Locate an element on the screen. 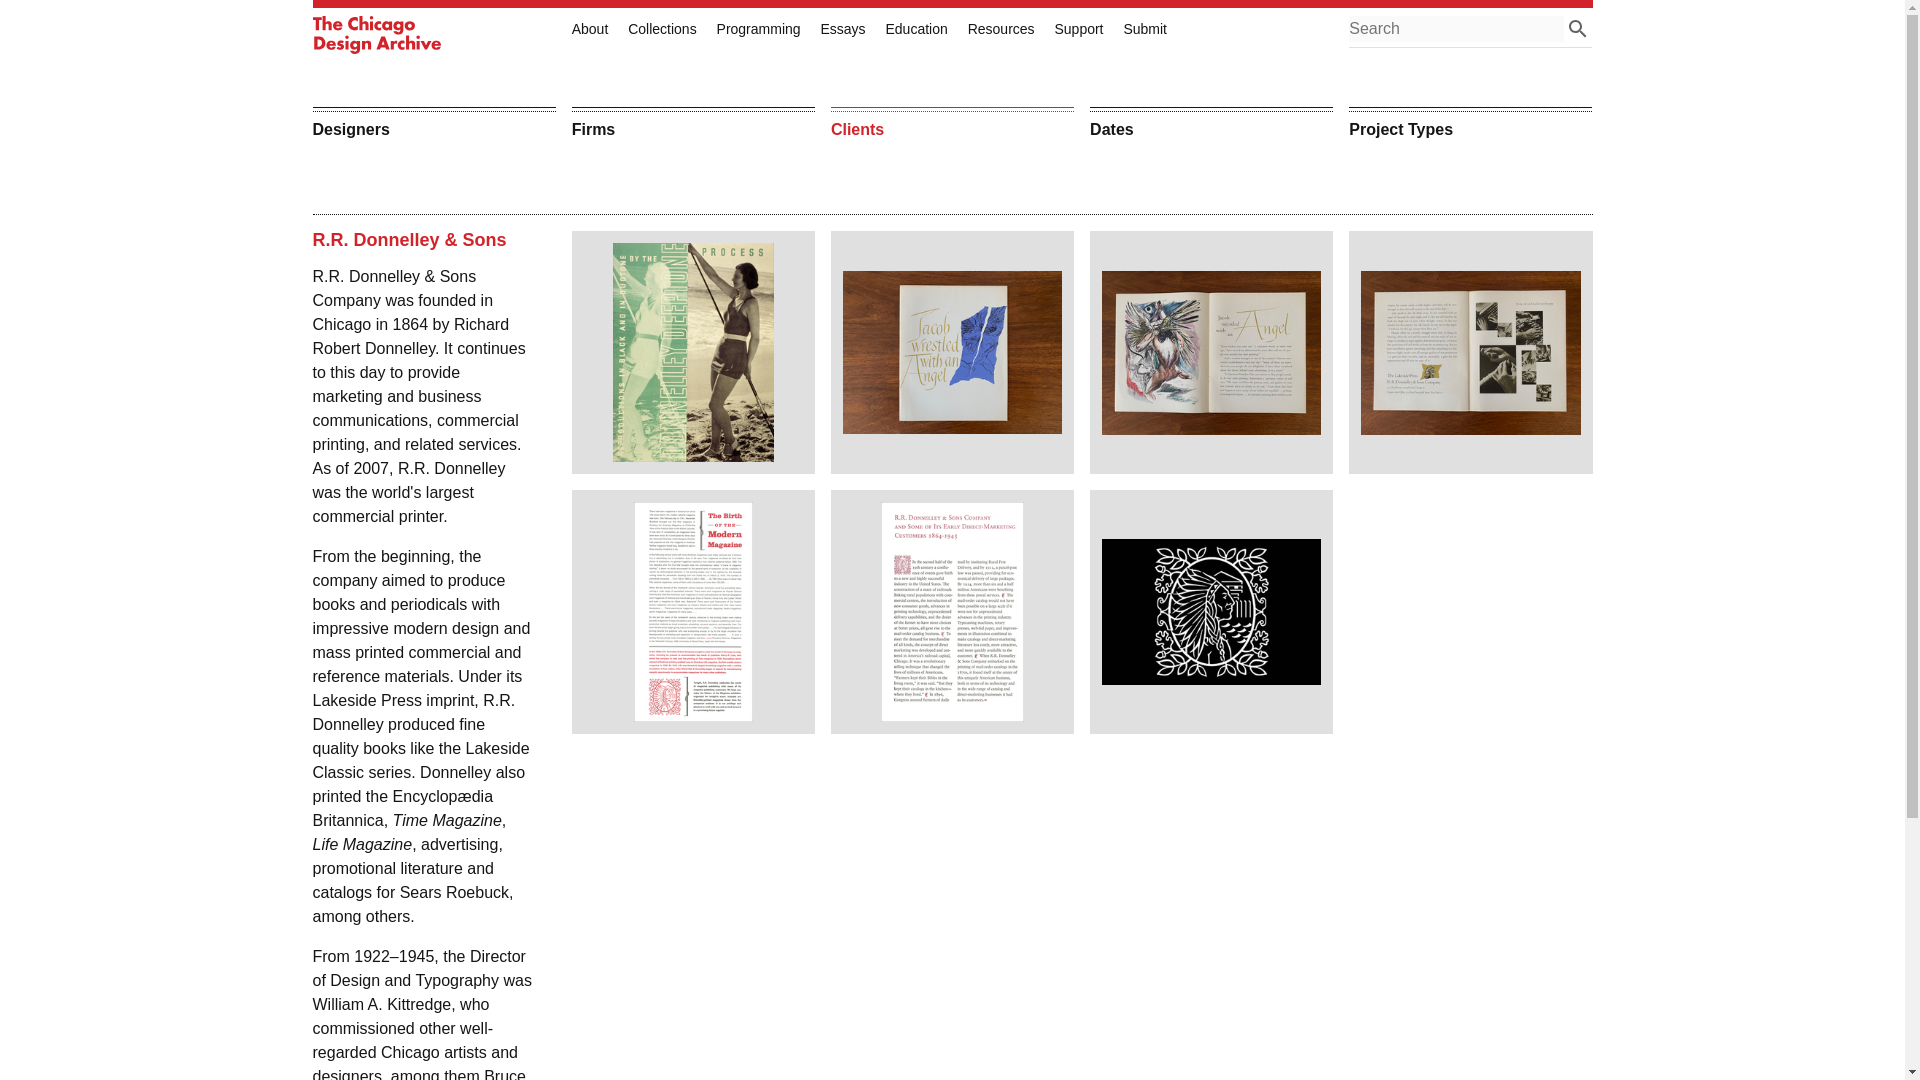  Education is located at coordinates (916, 28).